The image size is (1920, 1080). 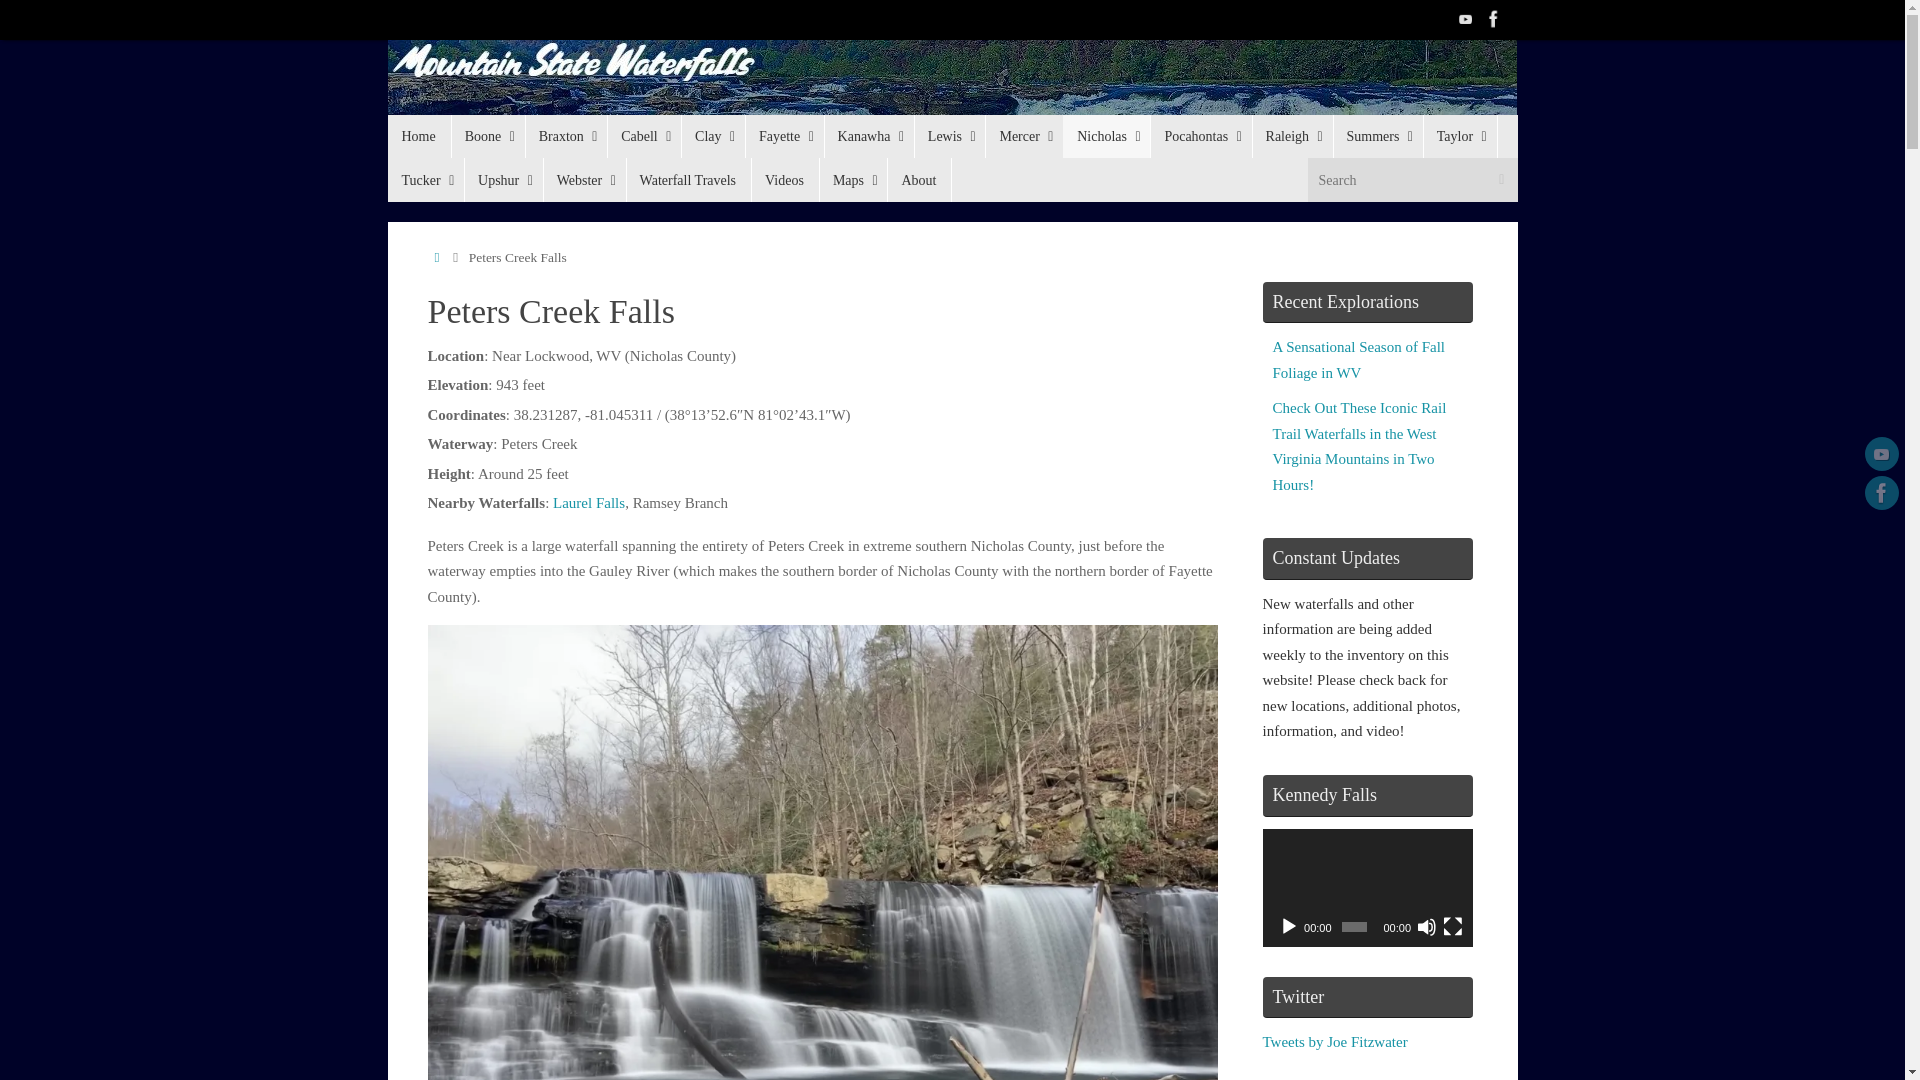 What do you see at coordinates (488, 136) in the screenshot?
I see `Boone` at bounding box center [488, 136].